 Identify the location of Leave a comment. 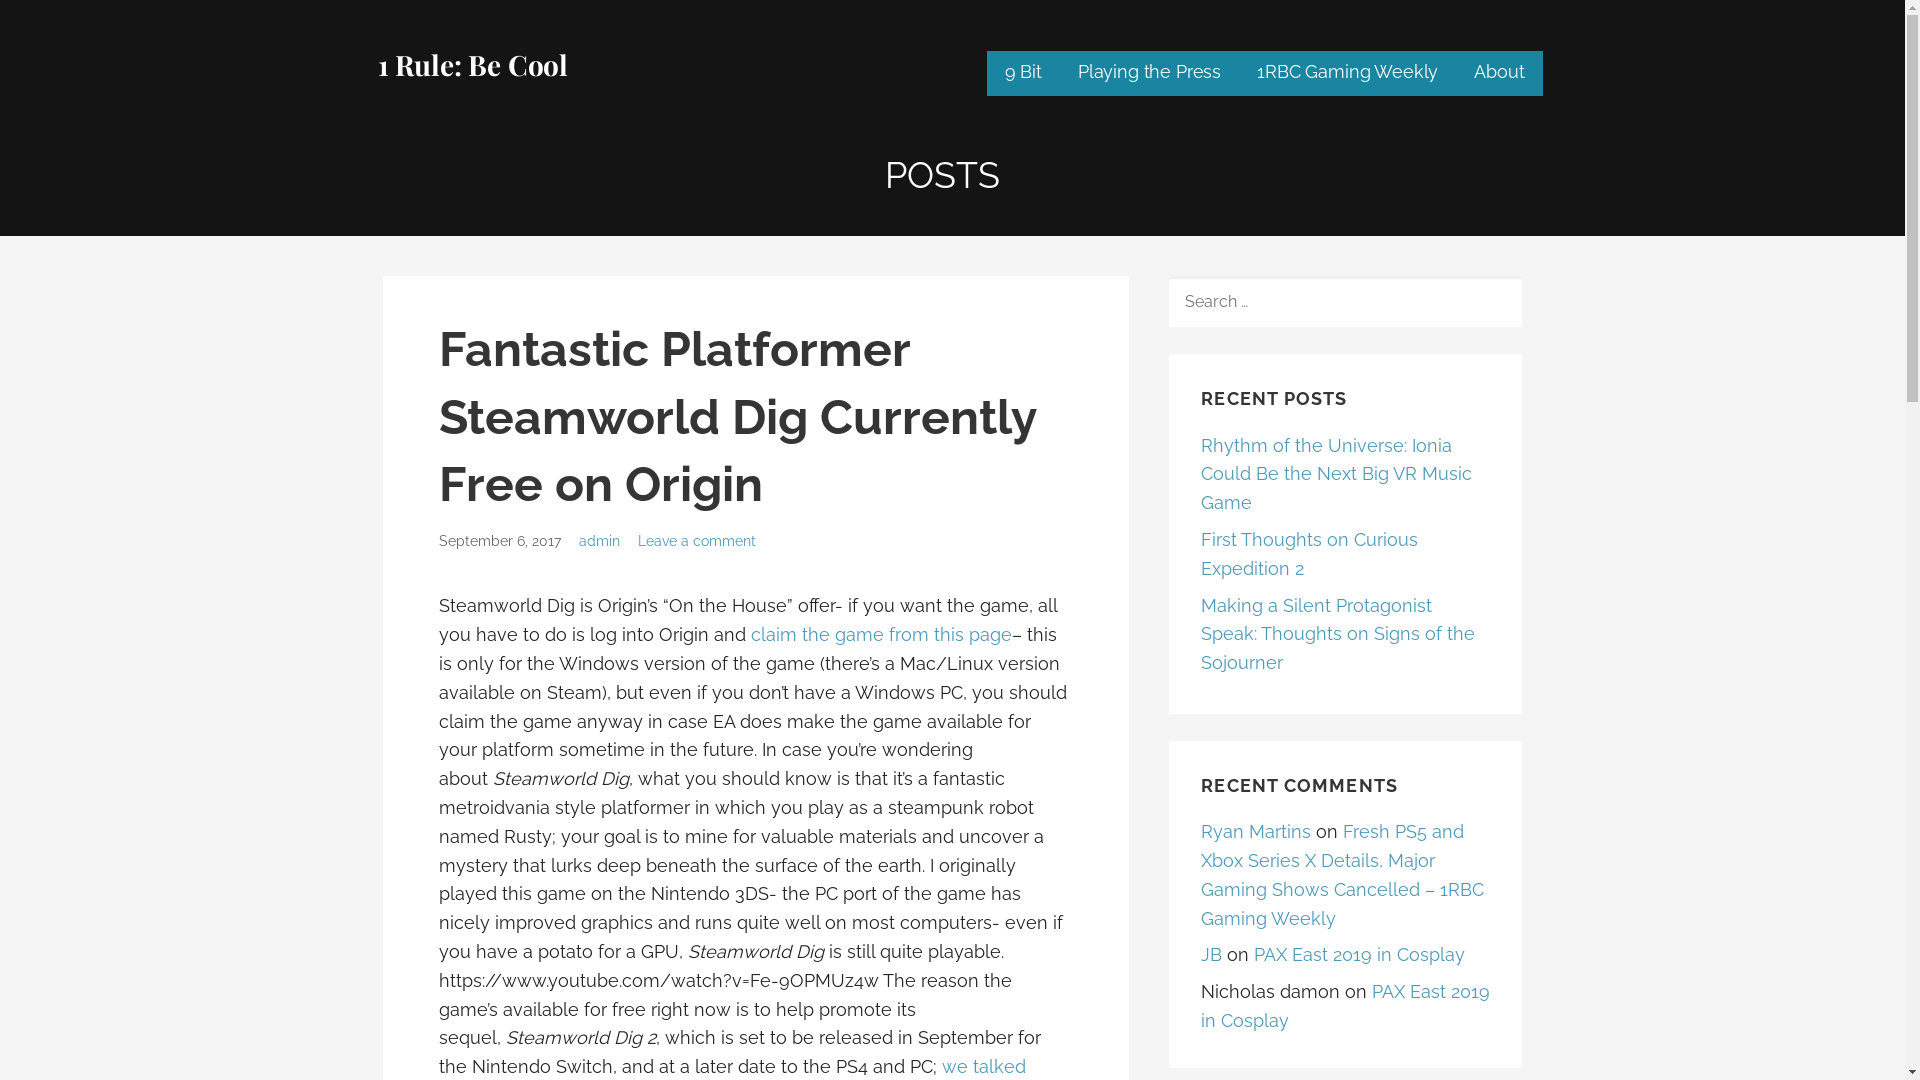
(697, 540).